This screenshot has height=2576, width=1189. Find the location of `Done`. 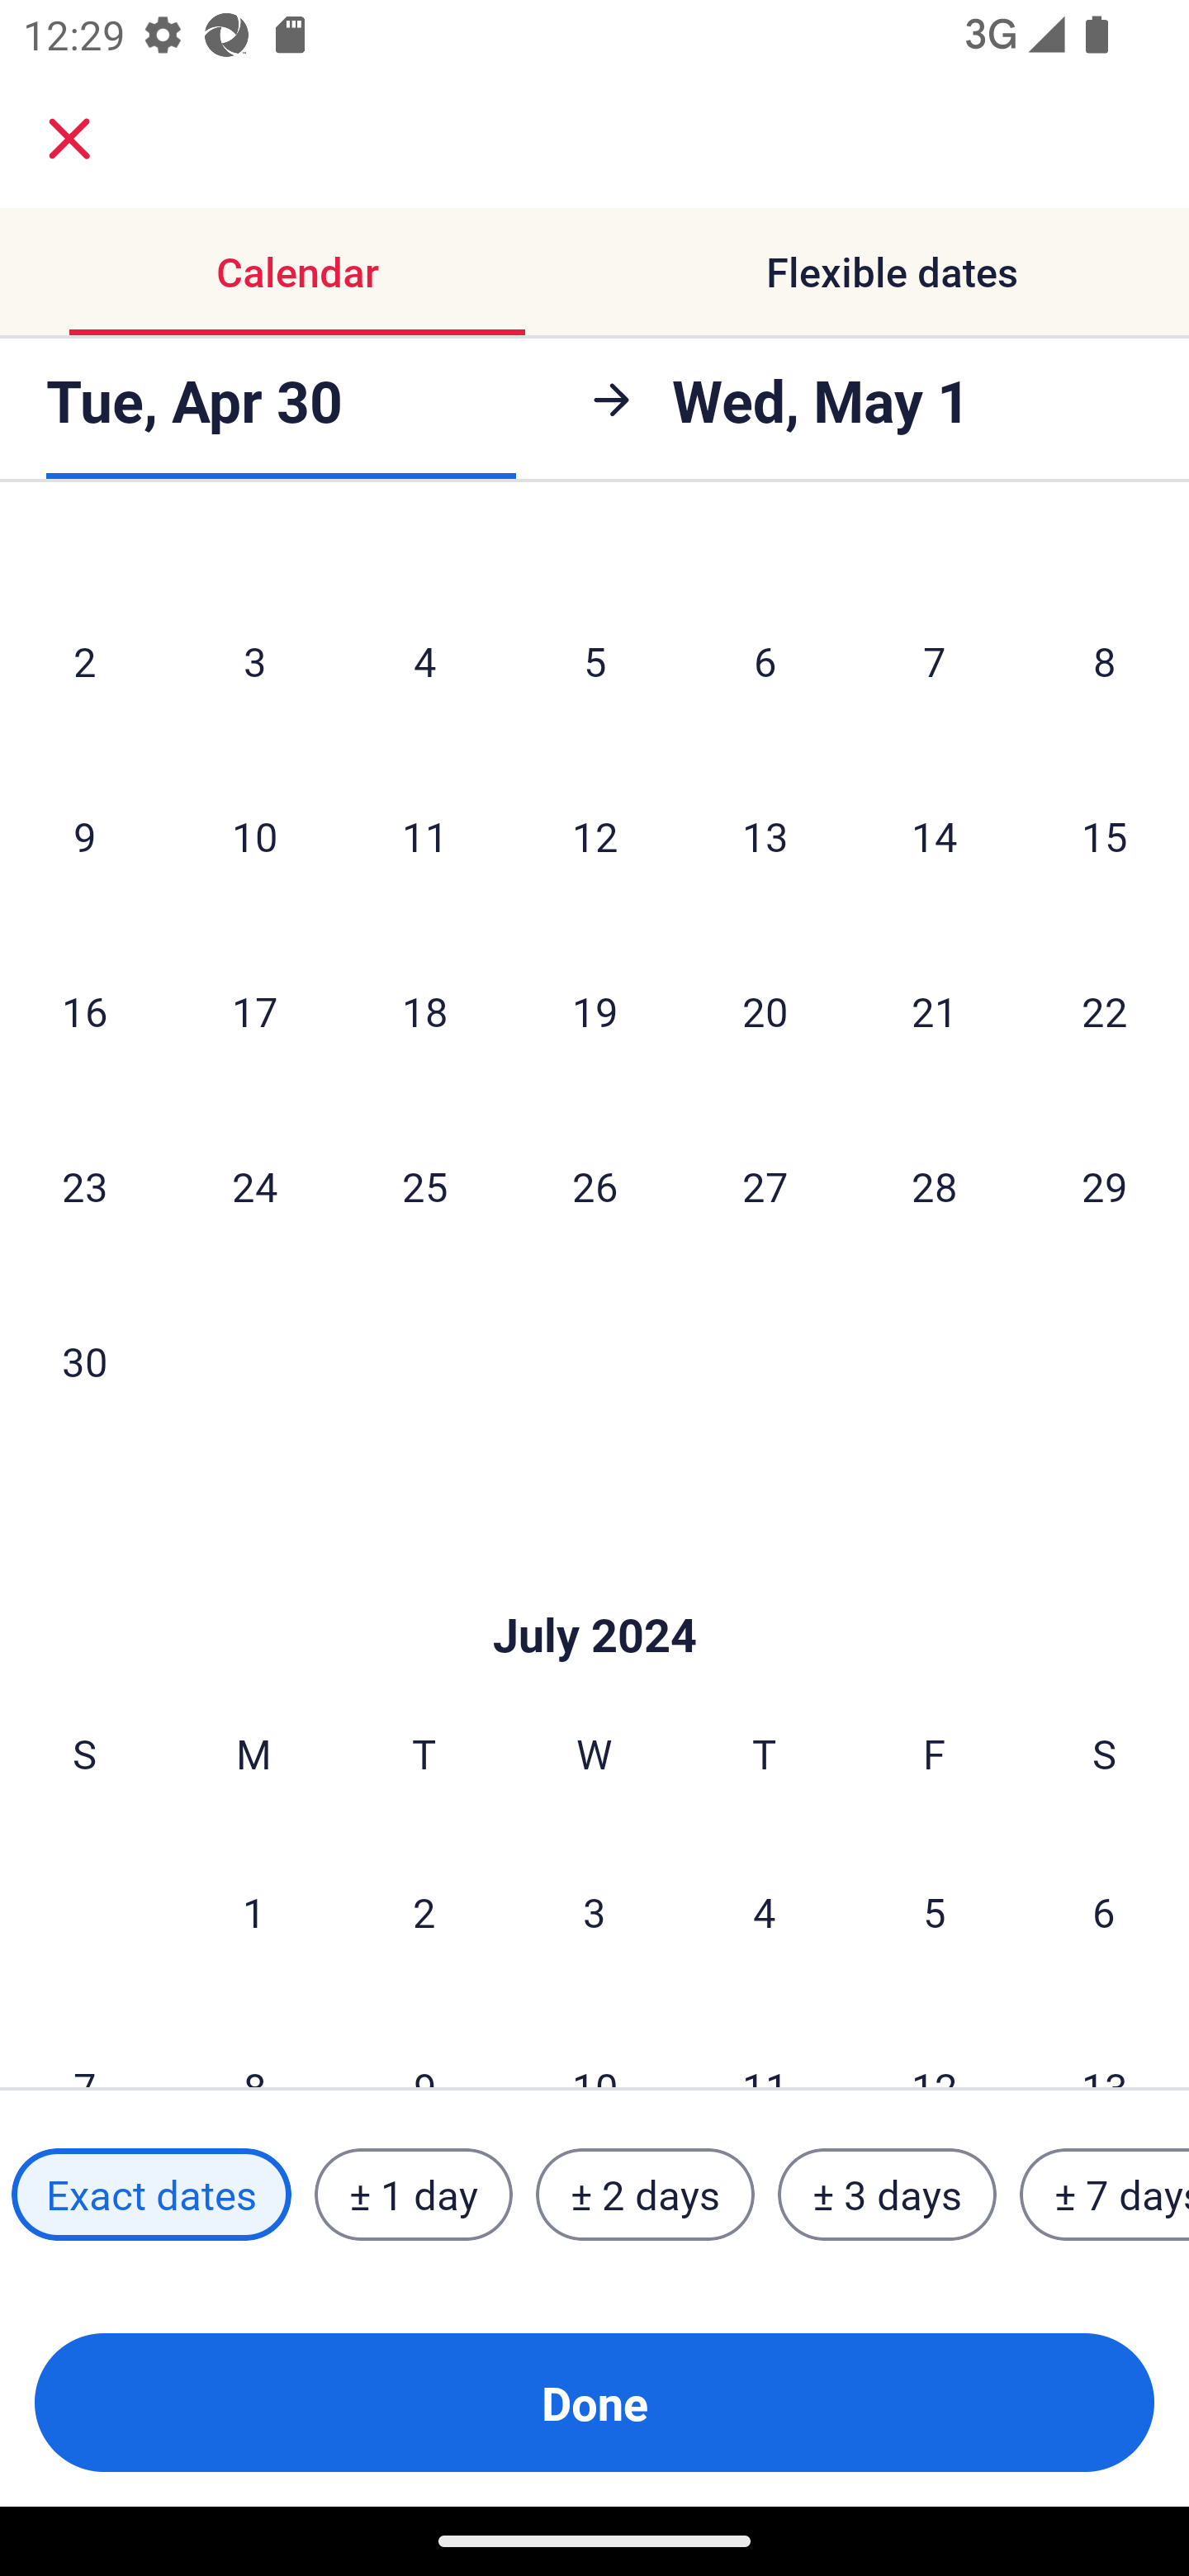

Done is located at coordinates (594, 2403).